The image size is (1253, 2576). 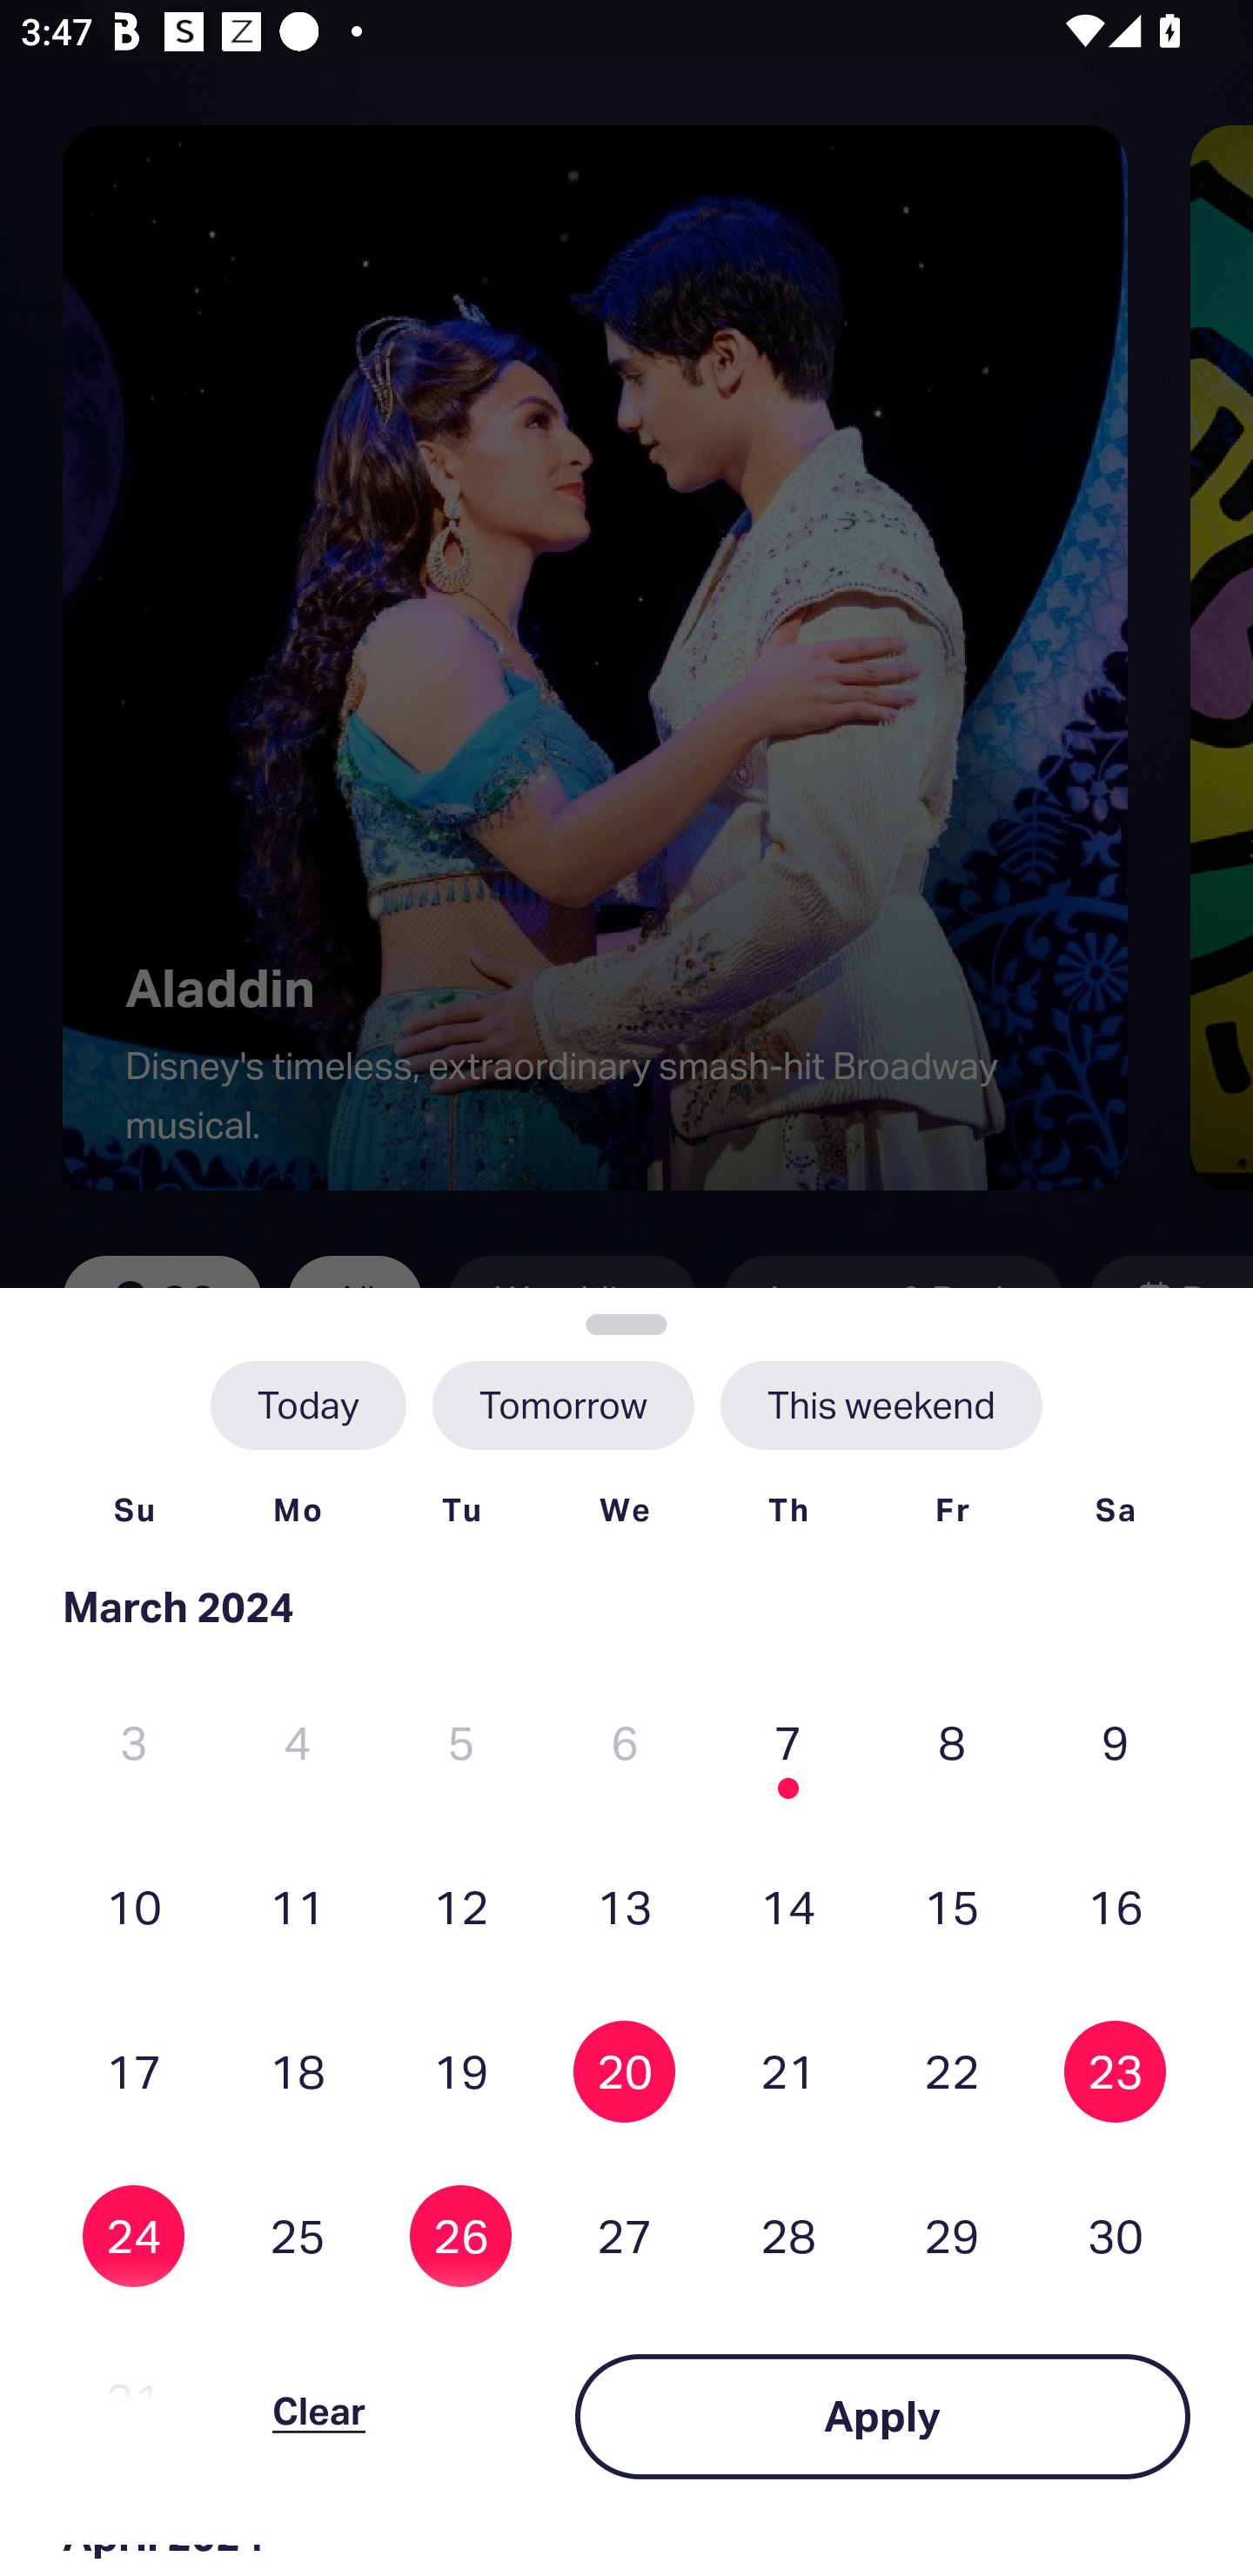 What do you see at coordinates (787, 1742) in the screenshot?
I see `7` at bounding box center [787, 1742].